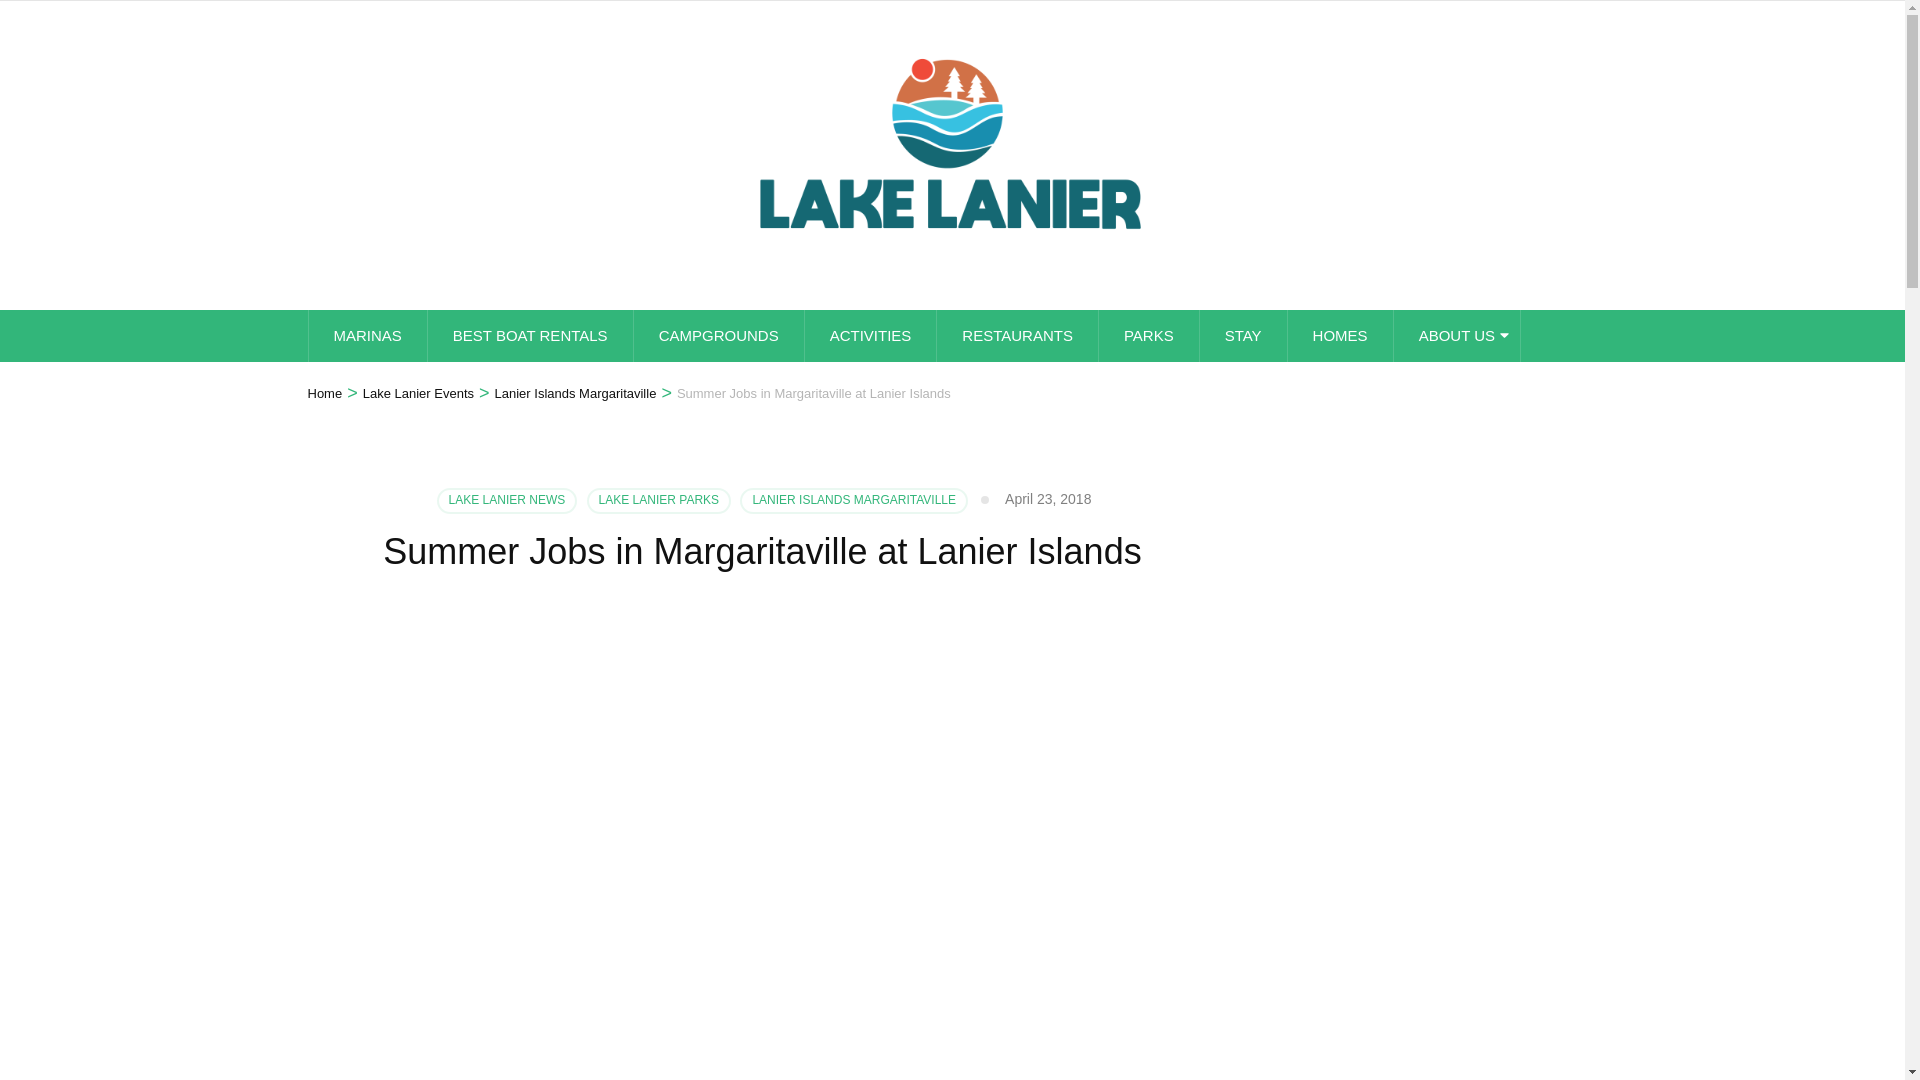 This screenshot has width=1920, height=1080. Describe the element at coordinates (1456, 335) in the screenshot. I see `ABOUT US` at that location.